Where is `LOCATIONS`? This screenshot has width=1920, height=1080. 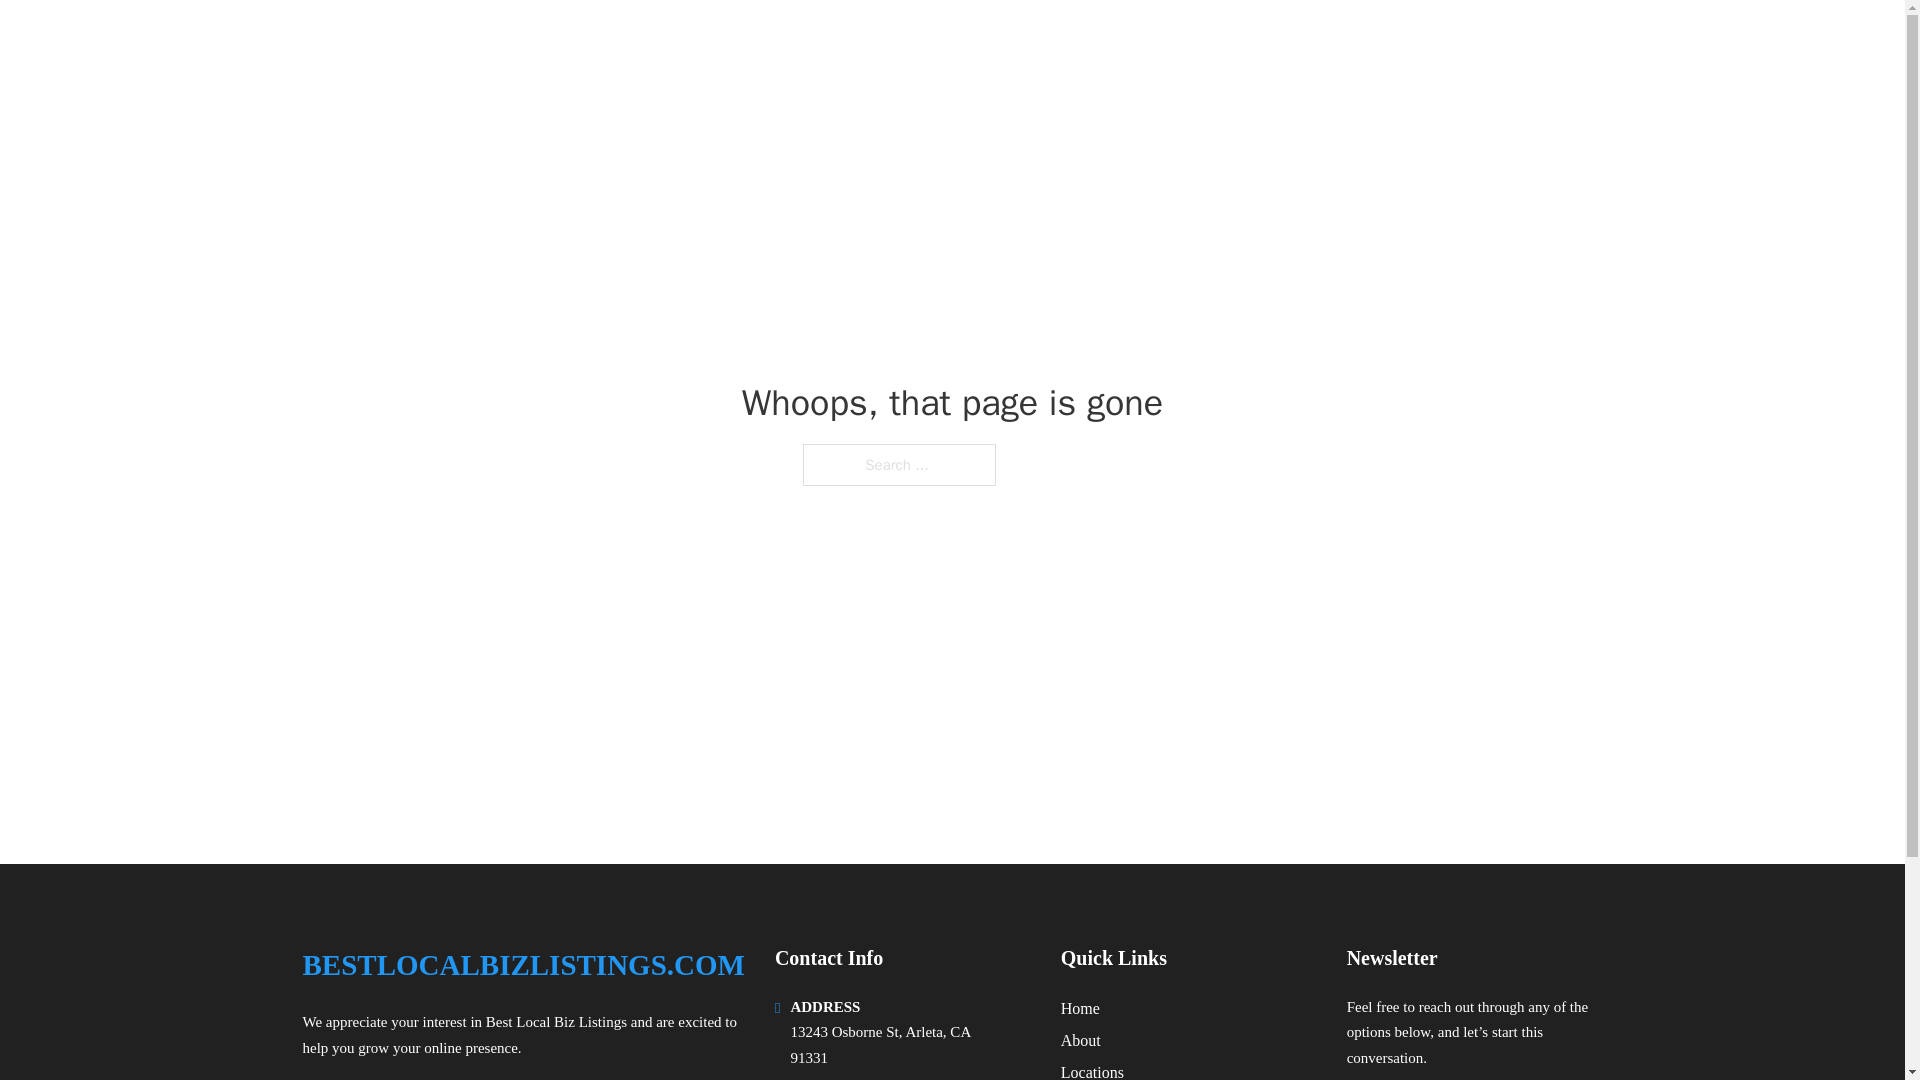
LOCATIONS is located at coordinates (1418, 42).